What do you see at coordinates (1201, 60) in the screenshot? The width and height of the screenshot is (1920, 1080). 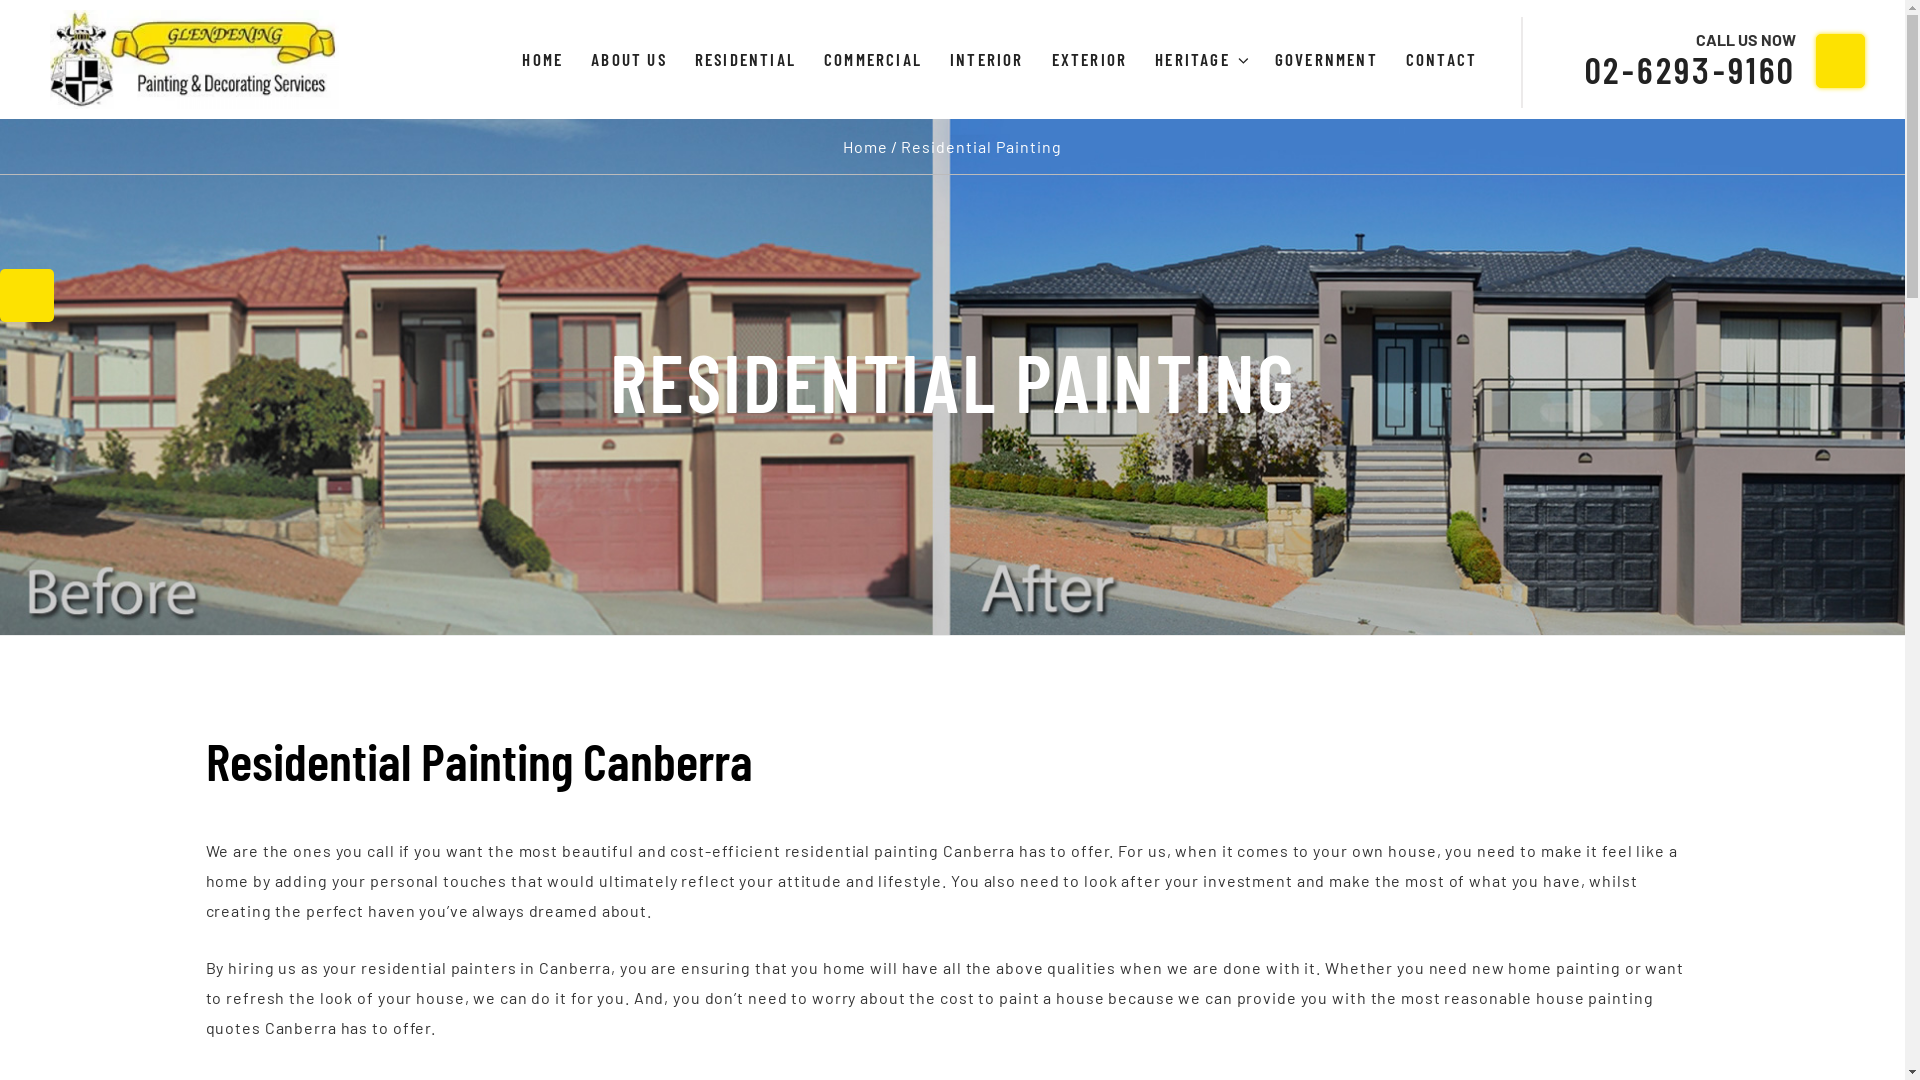 I see `HERITAGE` at bounding box center [1201, 60].